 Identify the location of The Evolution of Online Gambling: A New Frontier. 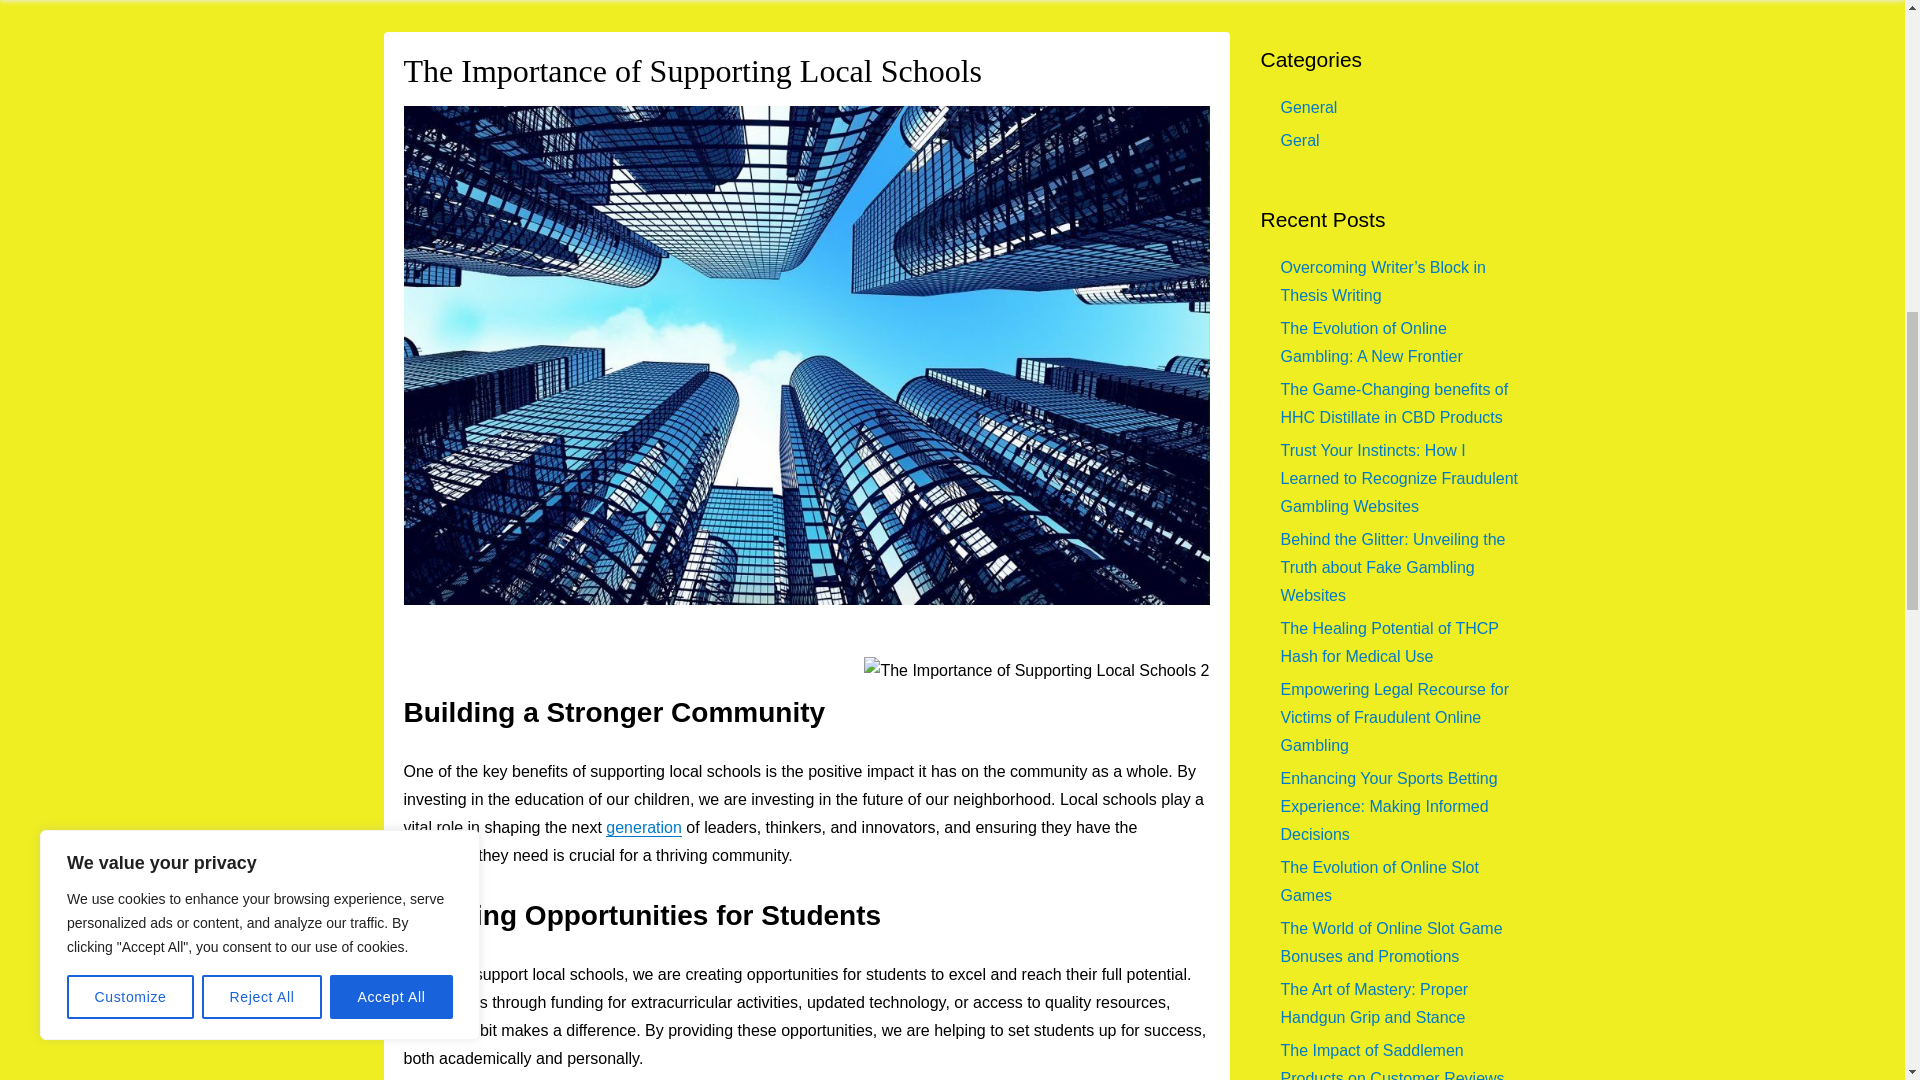
(1370, 342).